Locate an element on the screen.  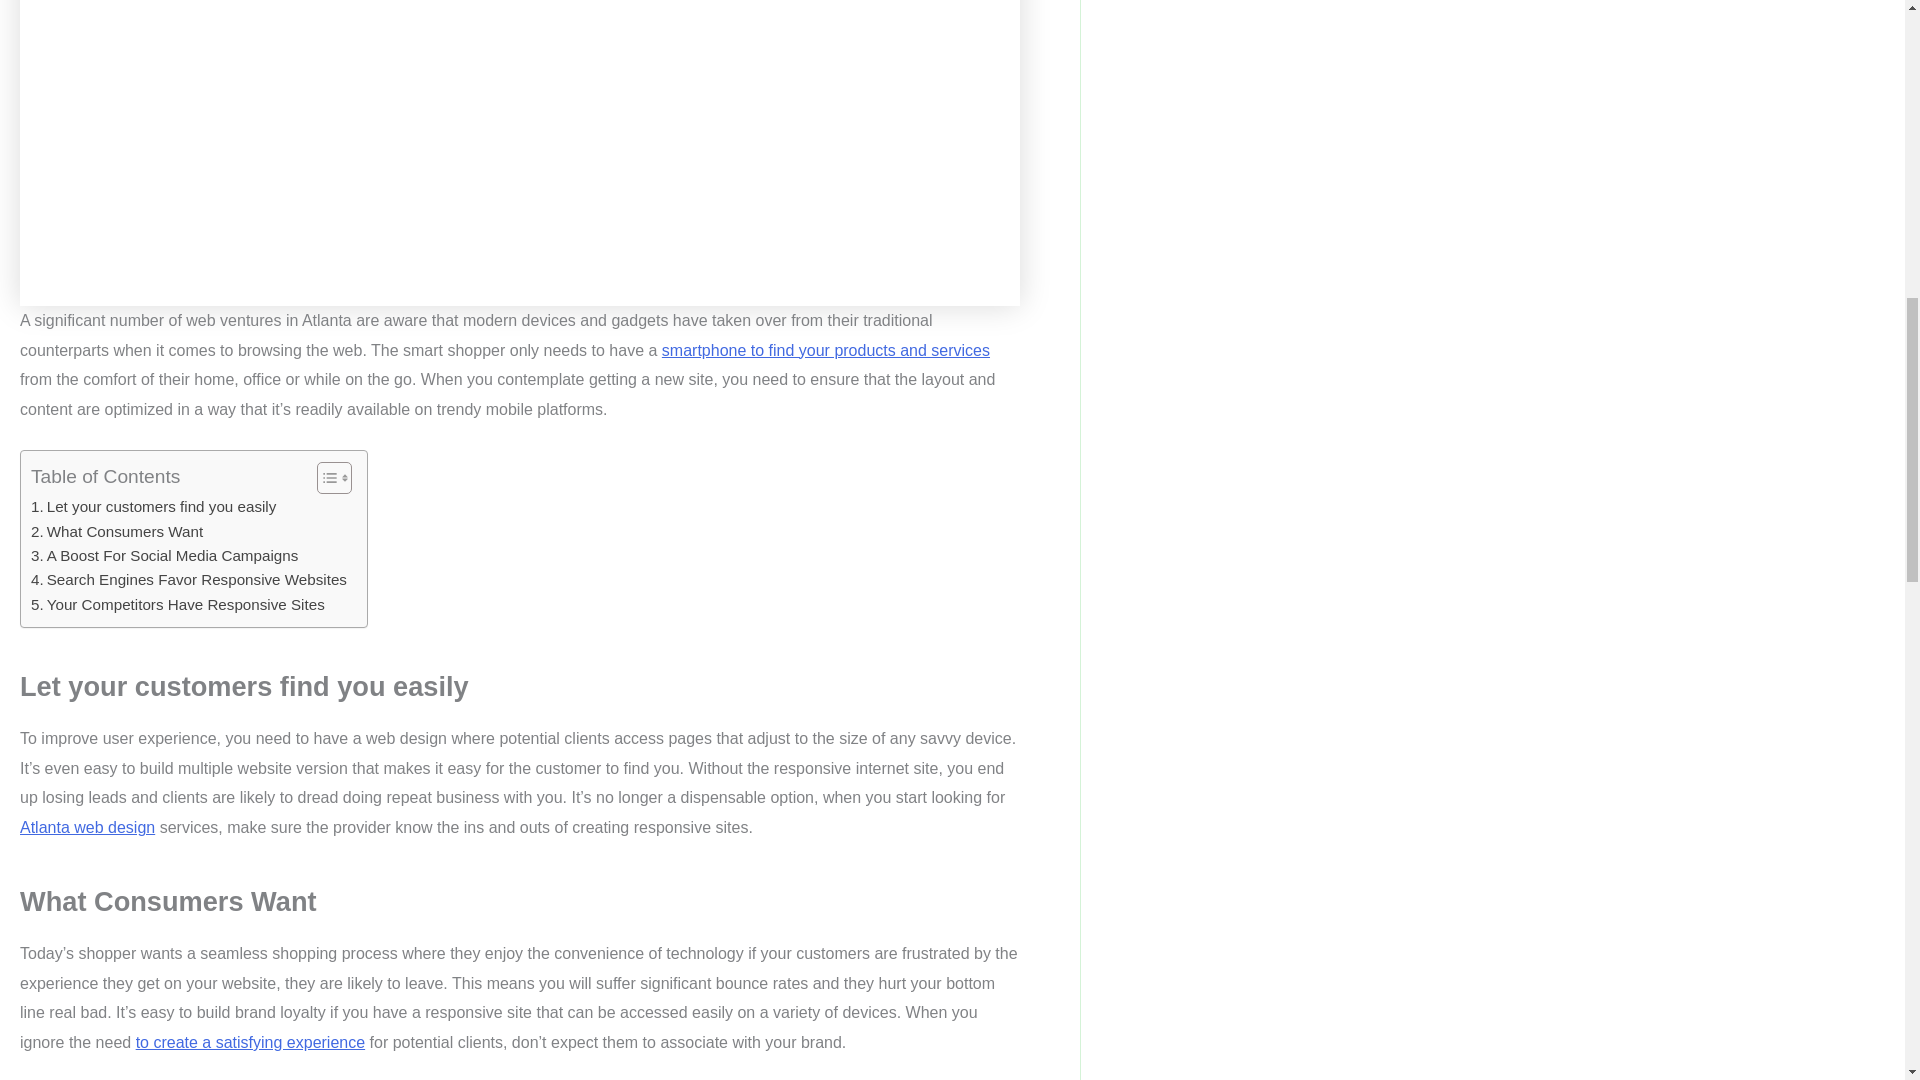
What Consumers Want is located at coordinates (116, 532).